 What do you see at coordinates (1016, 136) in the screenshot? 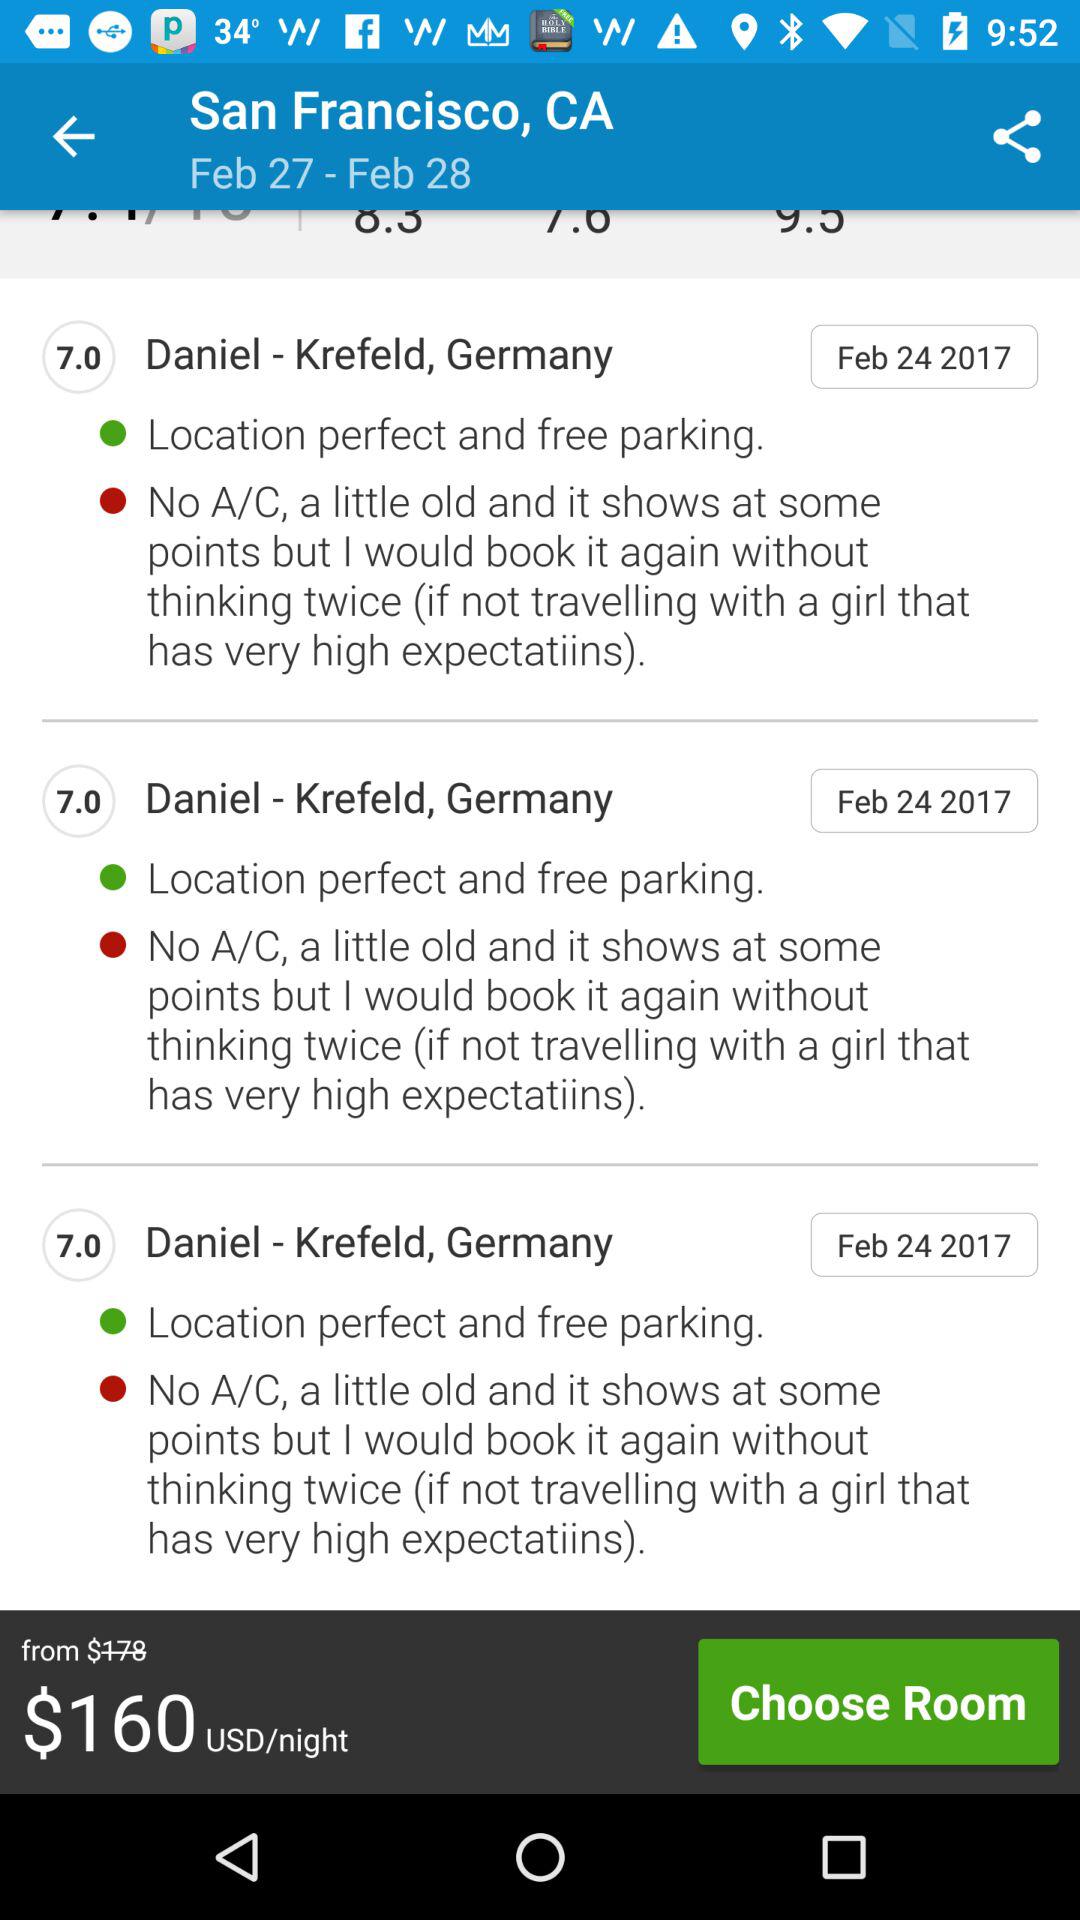
I see `choose the item above the feb 24 2017` at bounding box center [1016, 136].